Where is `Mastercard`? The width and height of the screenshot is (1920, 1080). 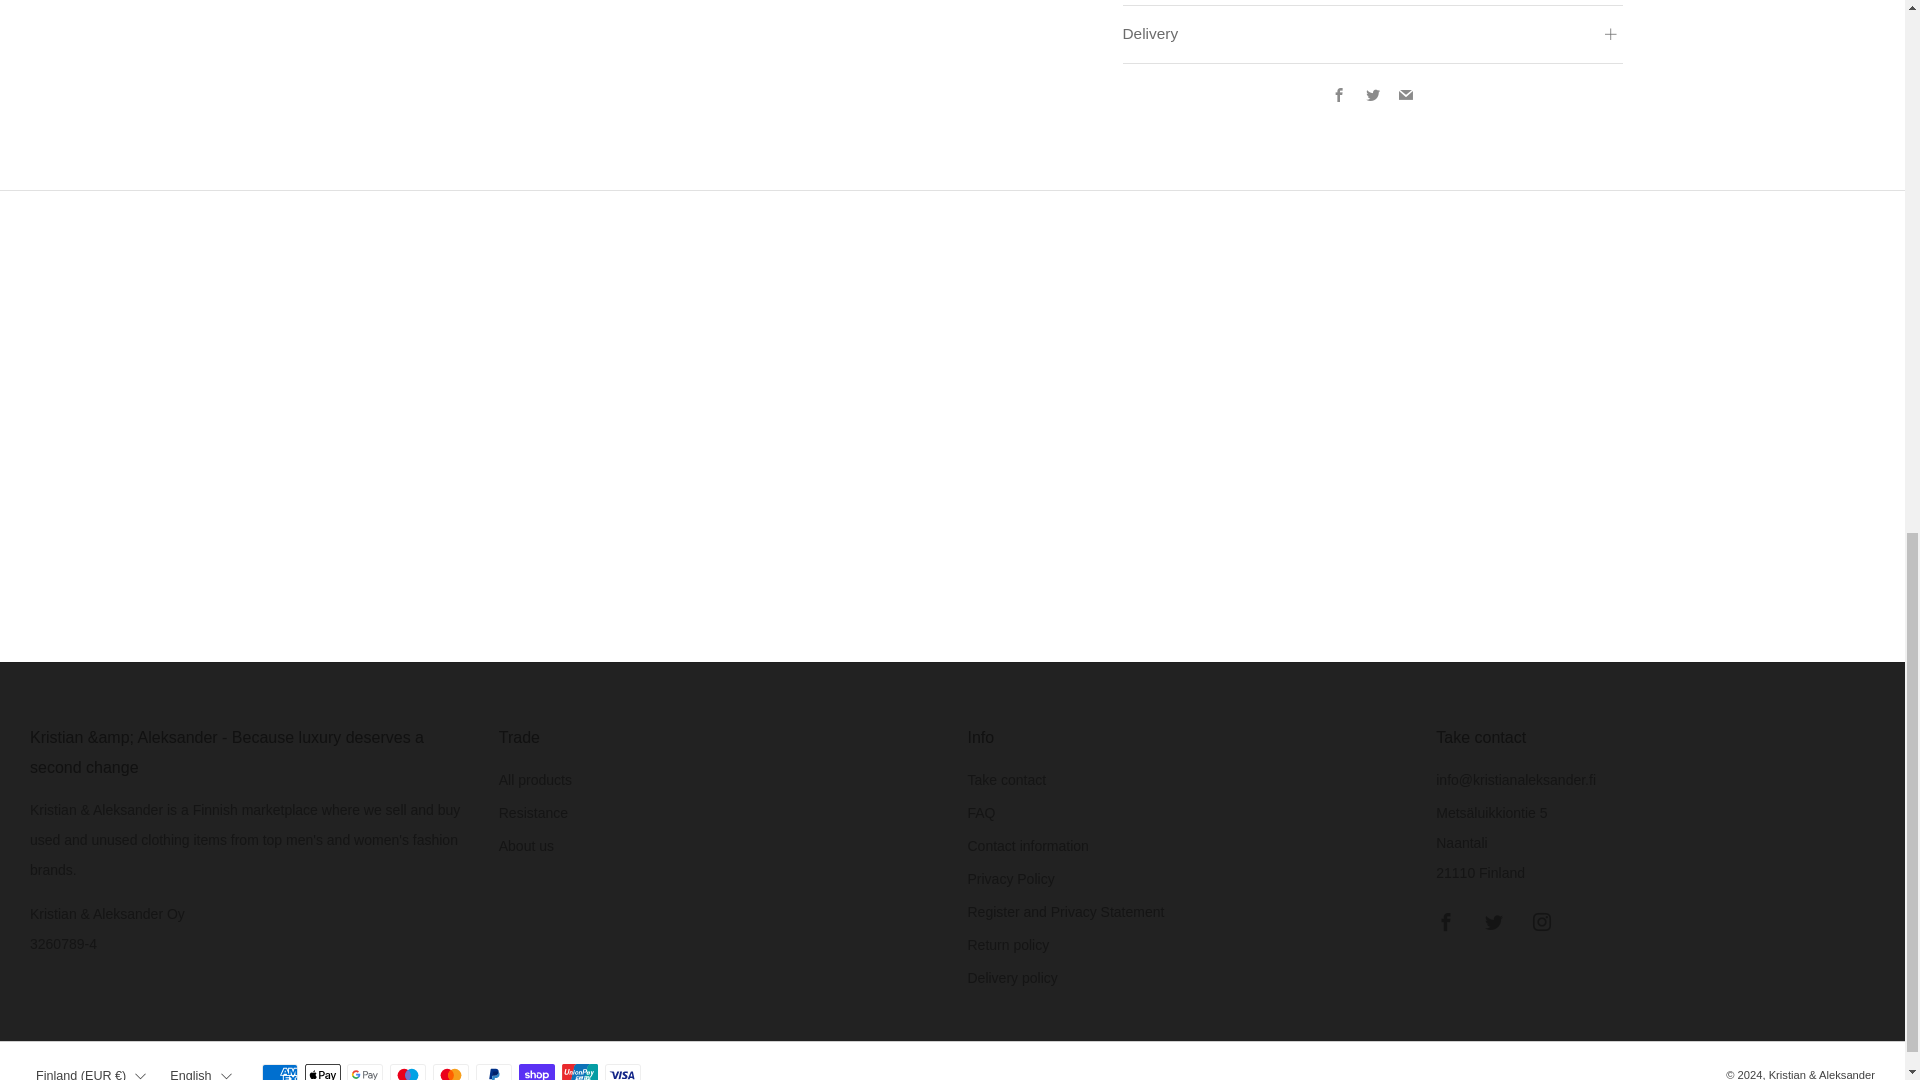
Mastercard is located at coordinates (450, 1067).